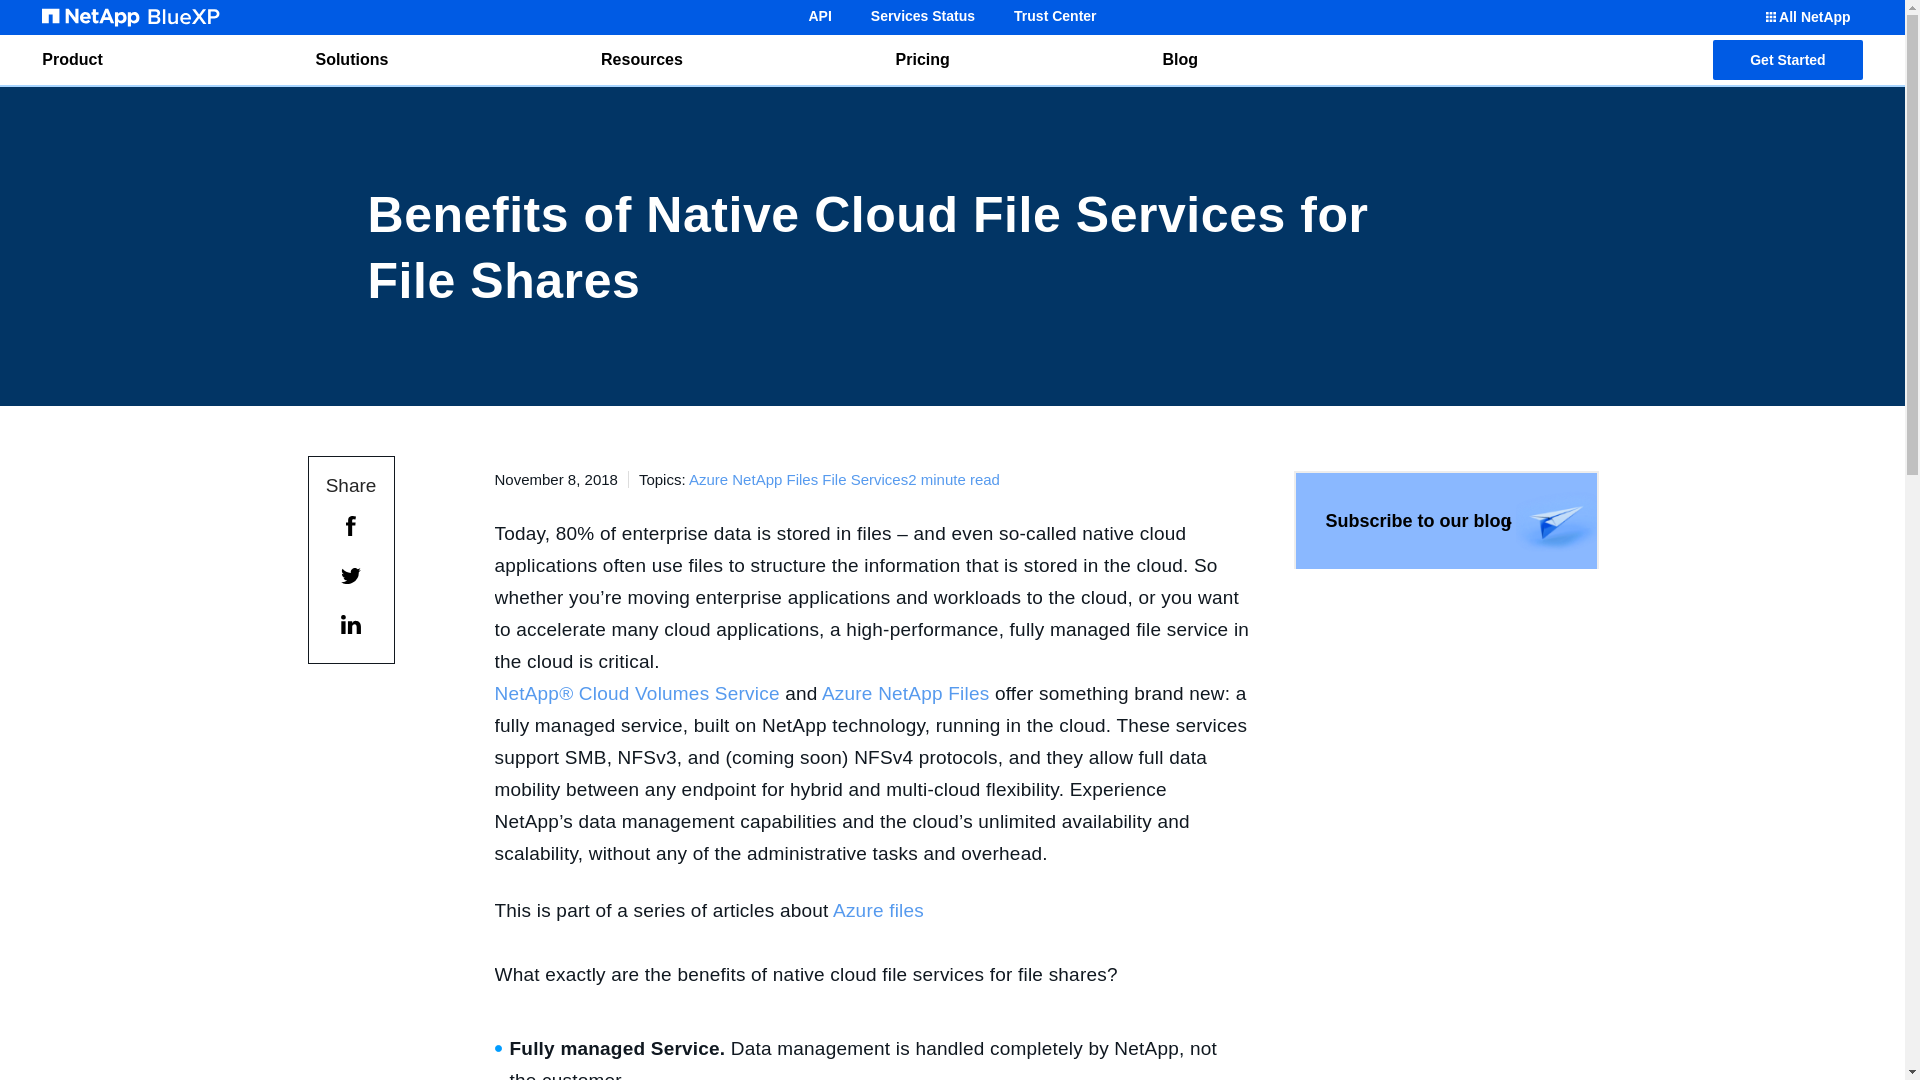  I want to click on Services Status, so click(922, 16).